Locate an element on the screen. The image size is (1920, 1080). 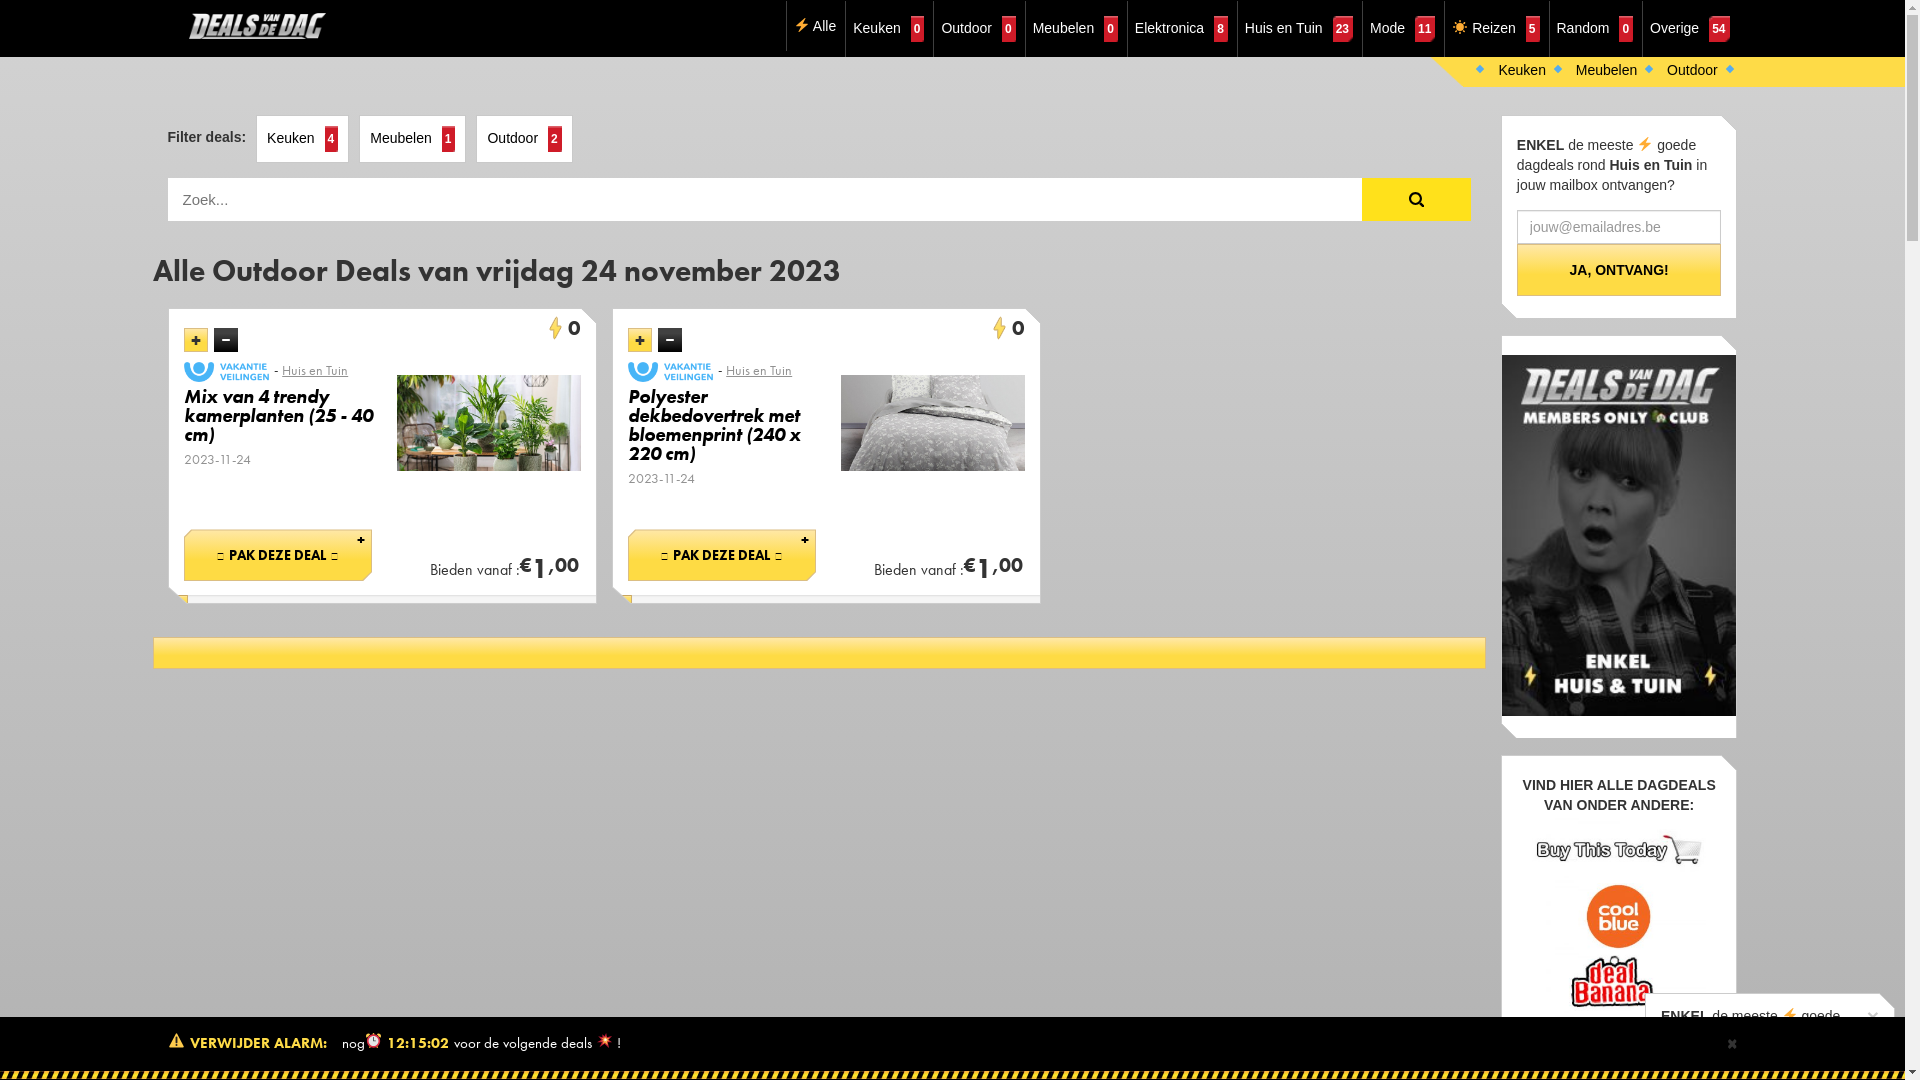
Outdoor is located at coordinates (1702, 70).